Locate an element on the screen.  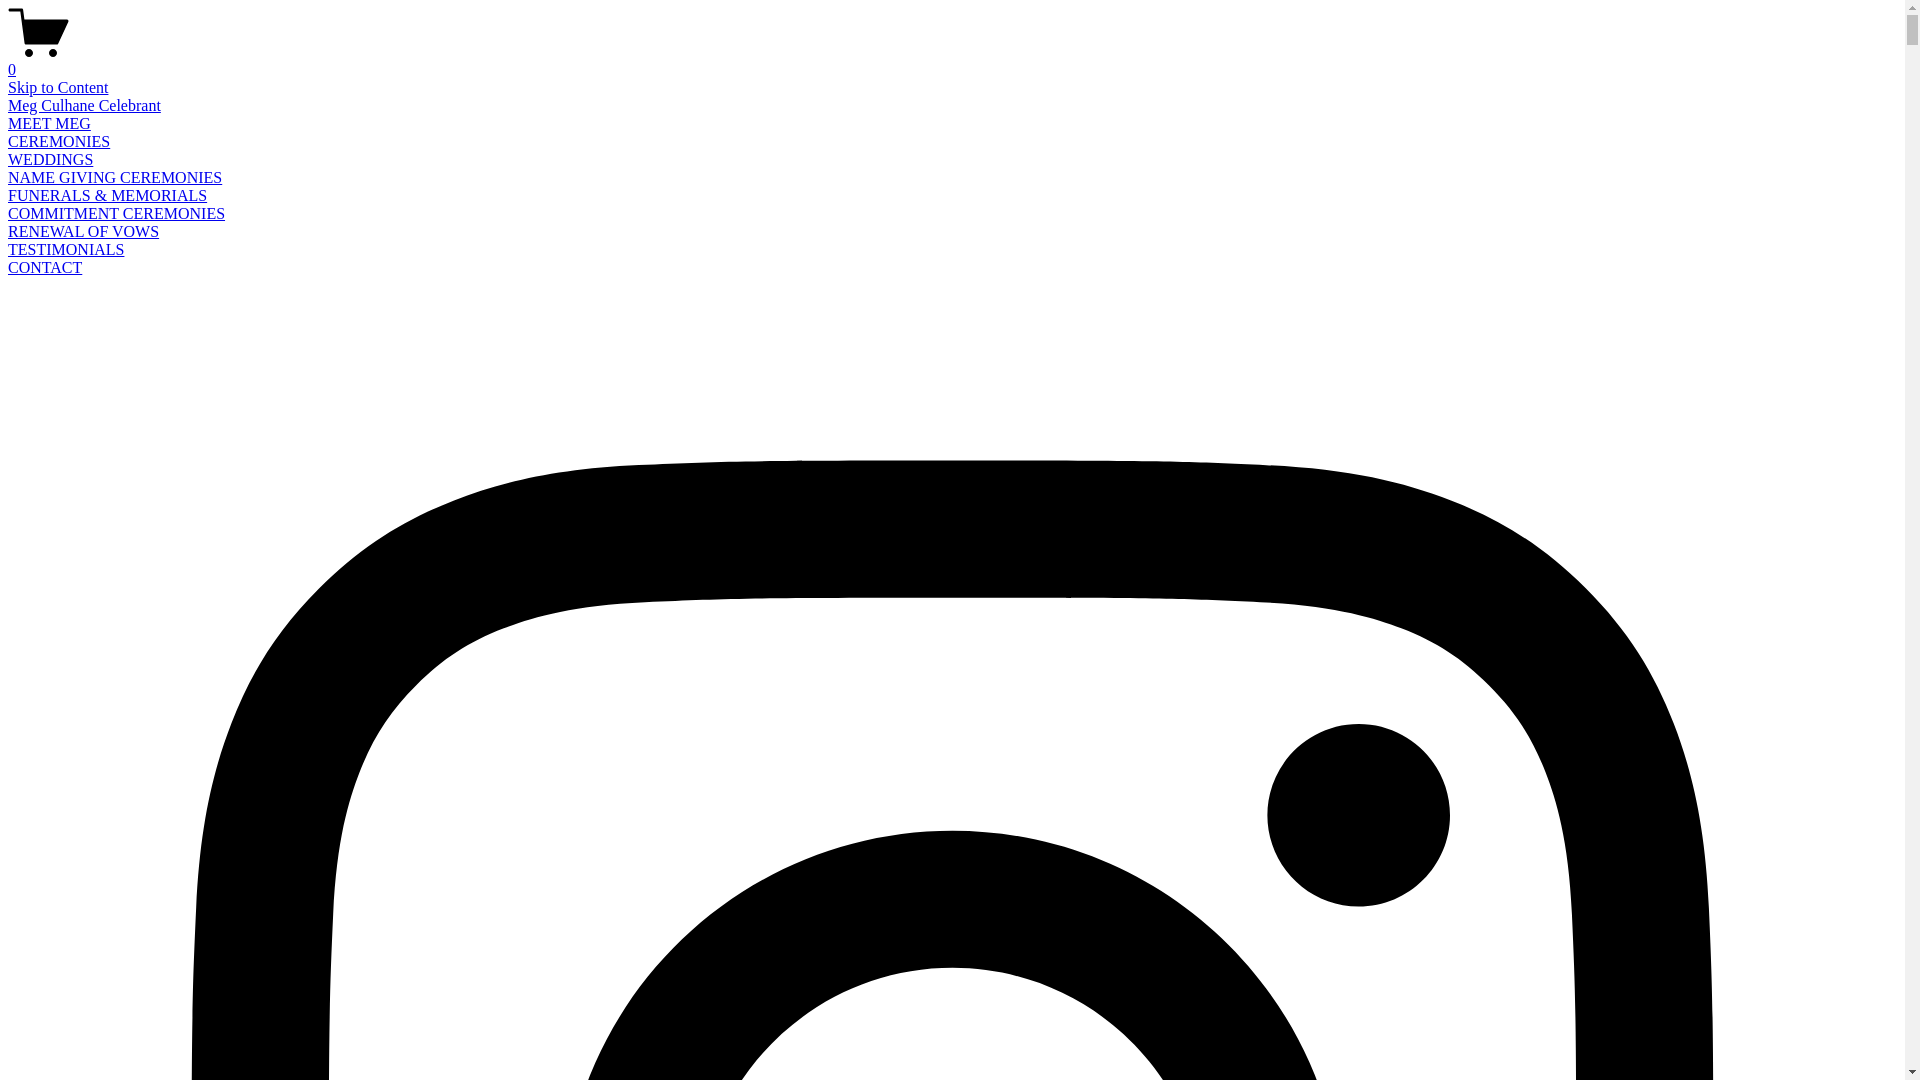
MEET MEG is located at coordinates (50, 124).